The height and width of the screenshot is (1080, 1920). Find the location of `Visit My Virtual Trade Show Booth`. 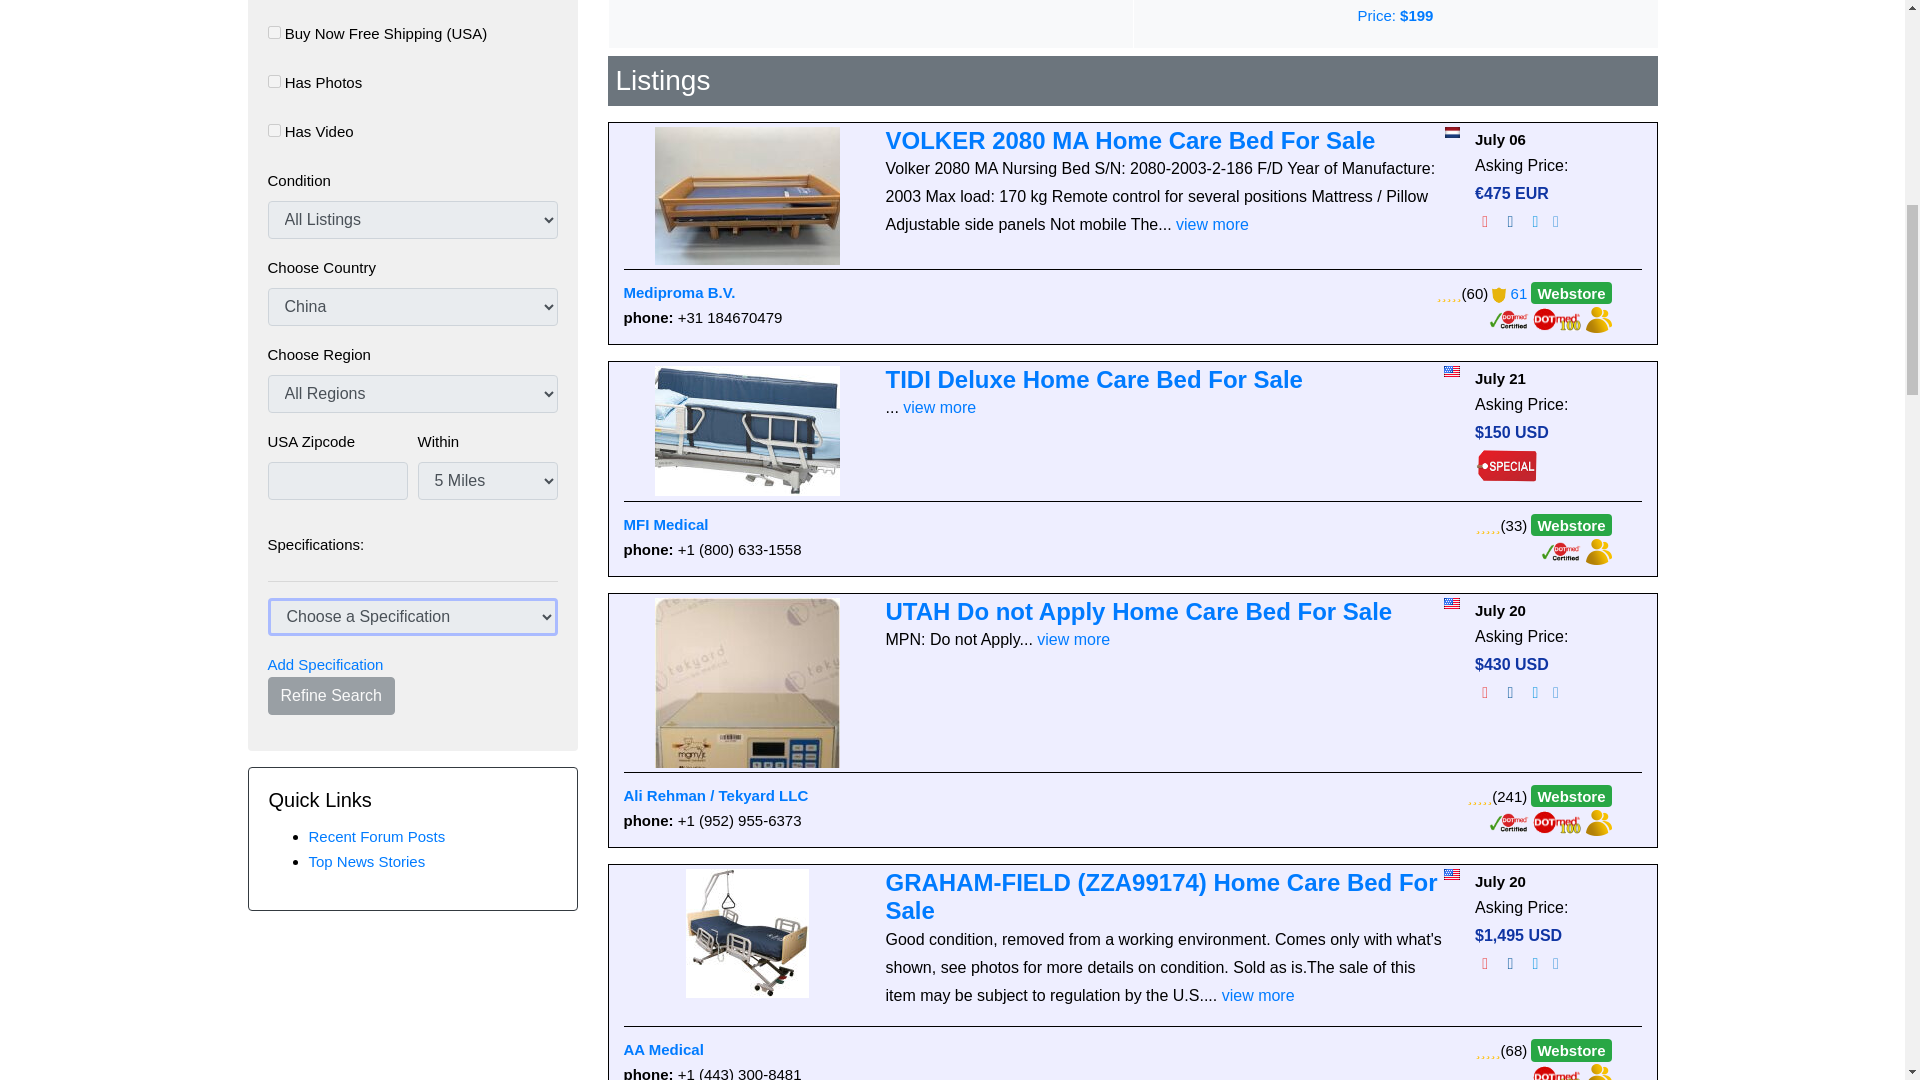

Visit My Virtual Trade Show Booth is located at coordinates (1598, 550).